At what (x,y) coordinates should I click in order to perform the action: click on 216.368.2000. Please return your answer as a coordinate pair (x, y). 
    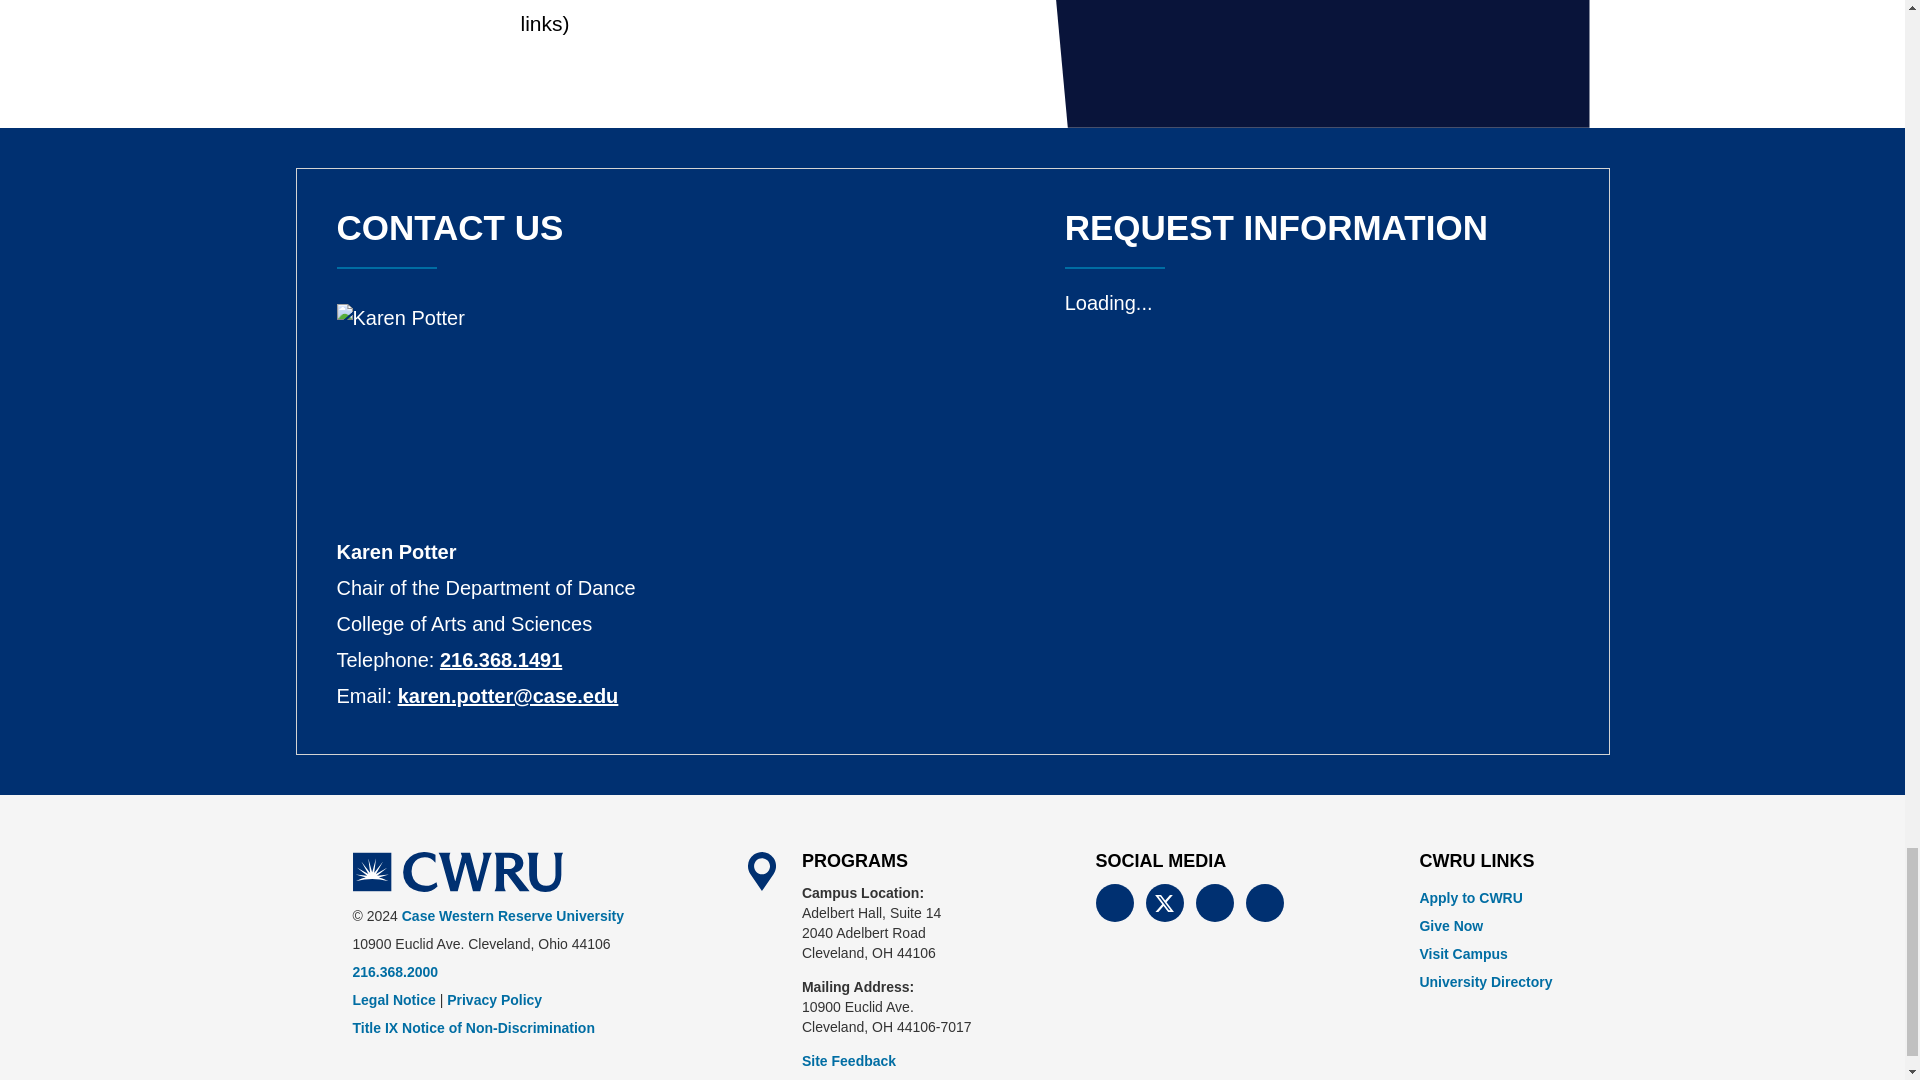
    Looking at the image, I should click on (394, 972).